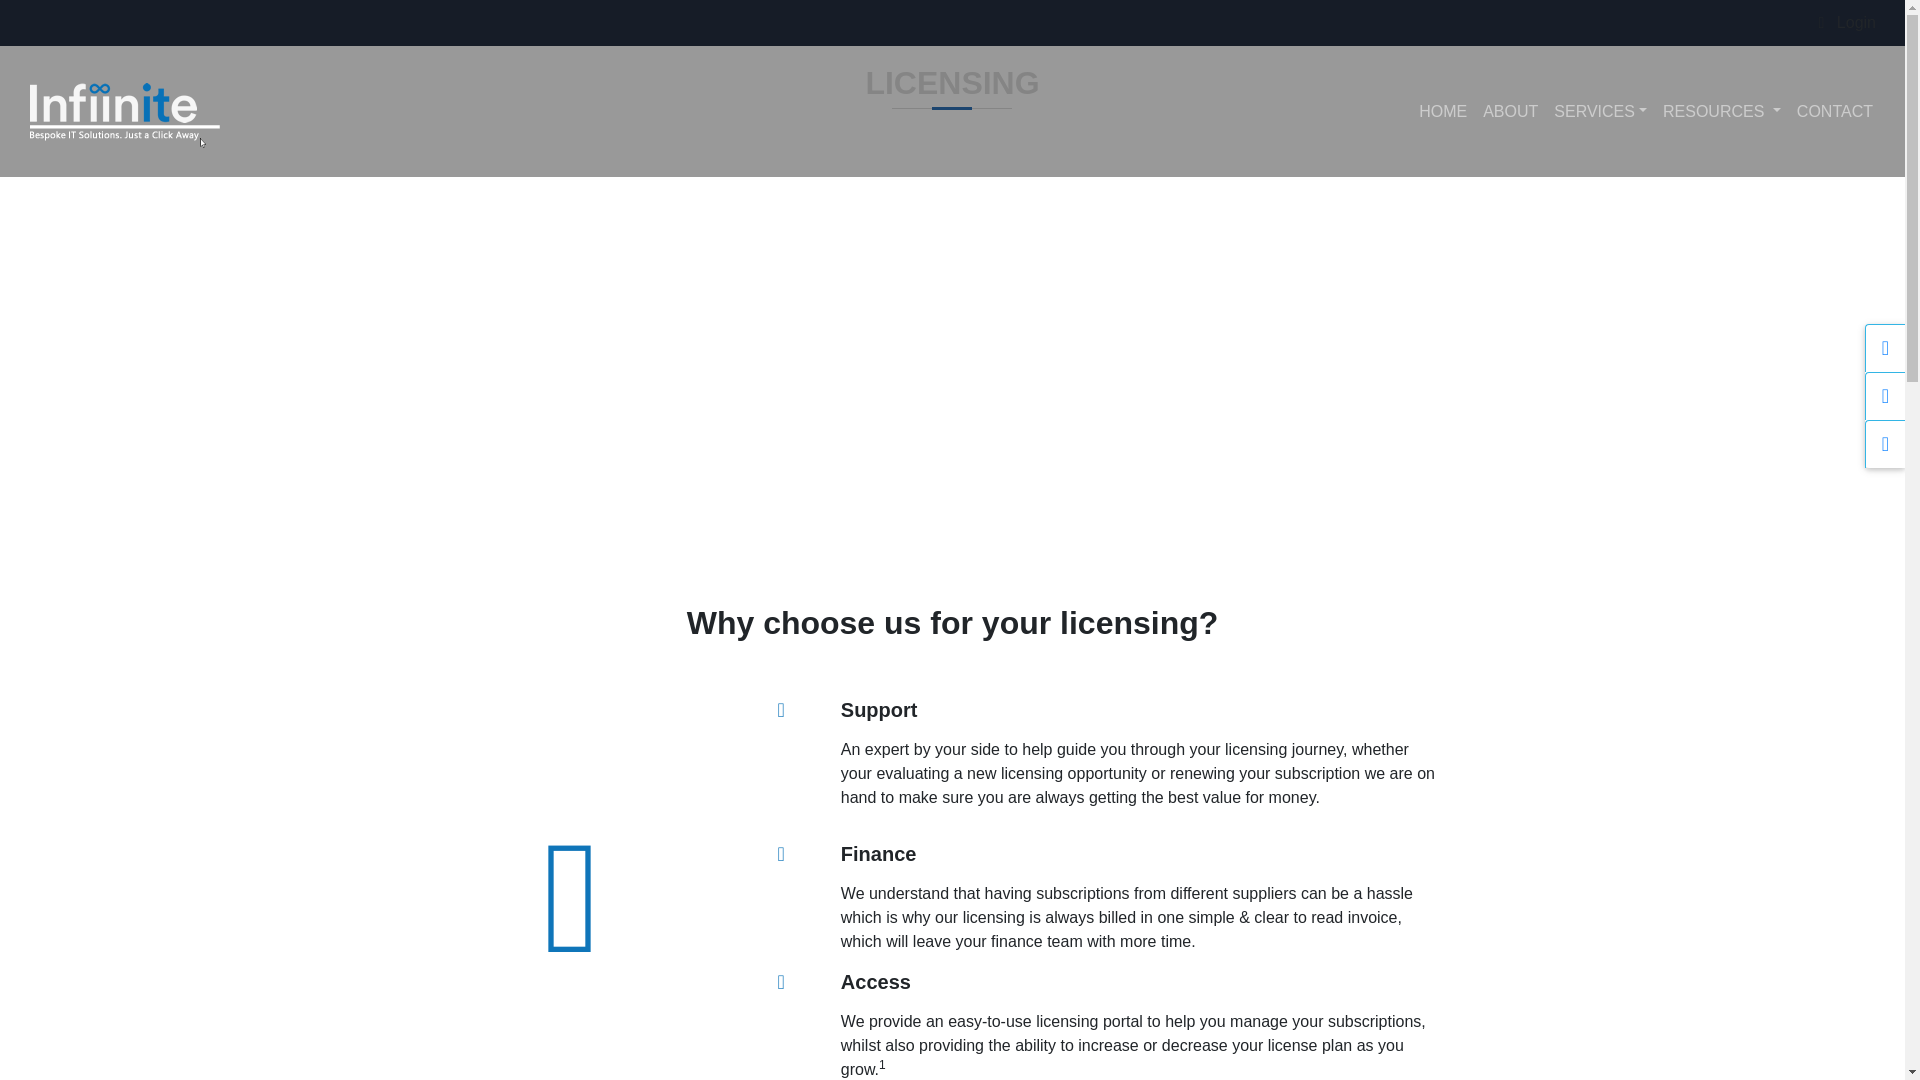  What do you see at coordinates (1600, 111) in the screenshot?
I see `SERVICES` at bounding box center [1600, 111].